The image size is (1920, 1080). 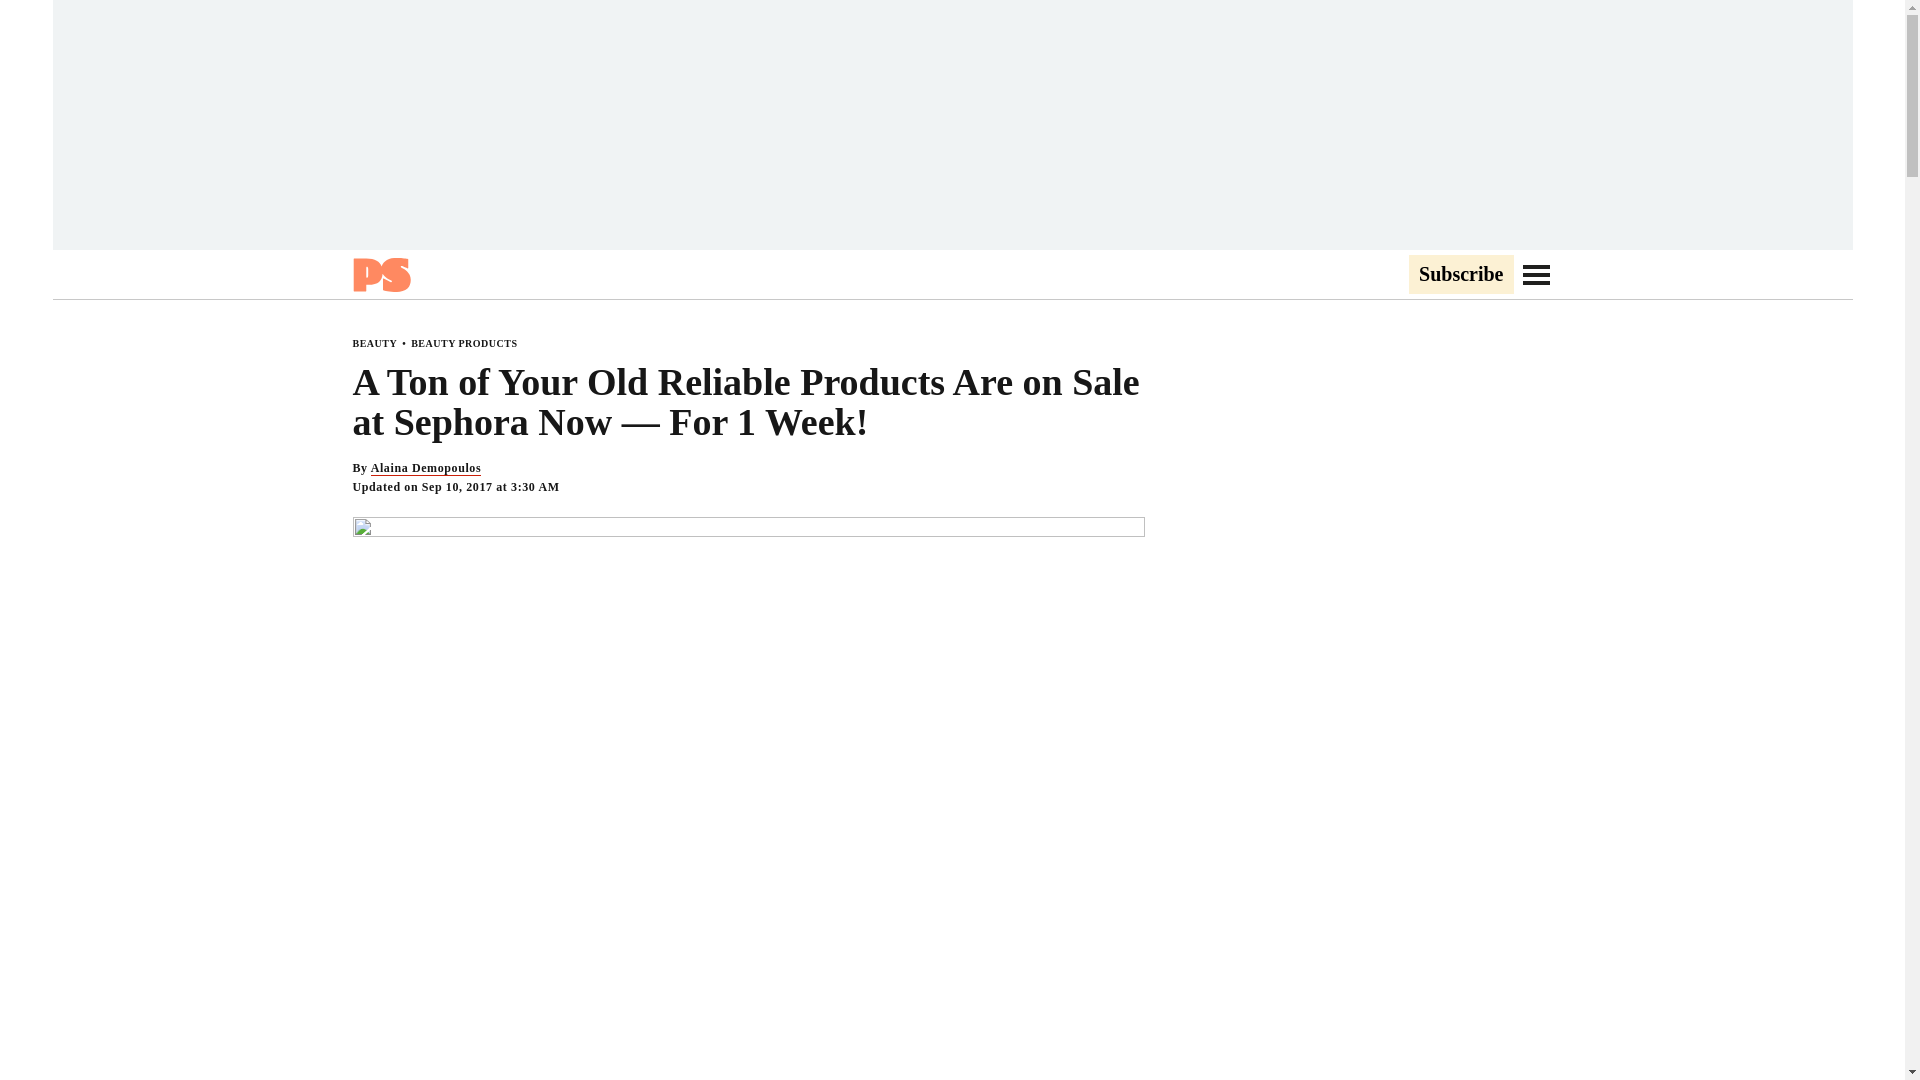 I want to click on BEAUTY PRODUCTS, so click(x=463, y=343).